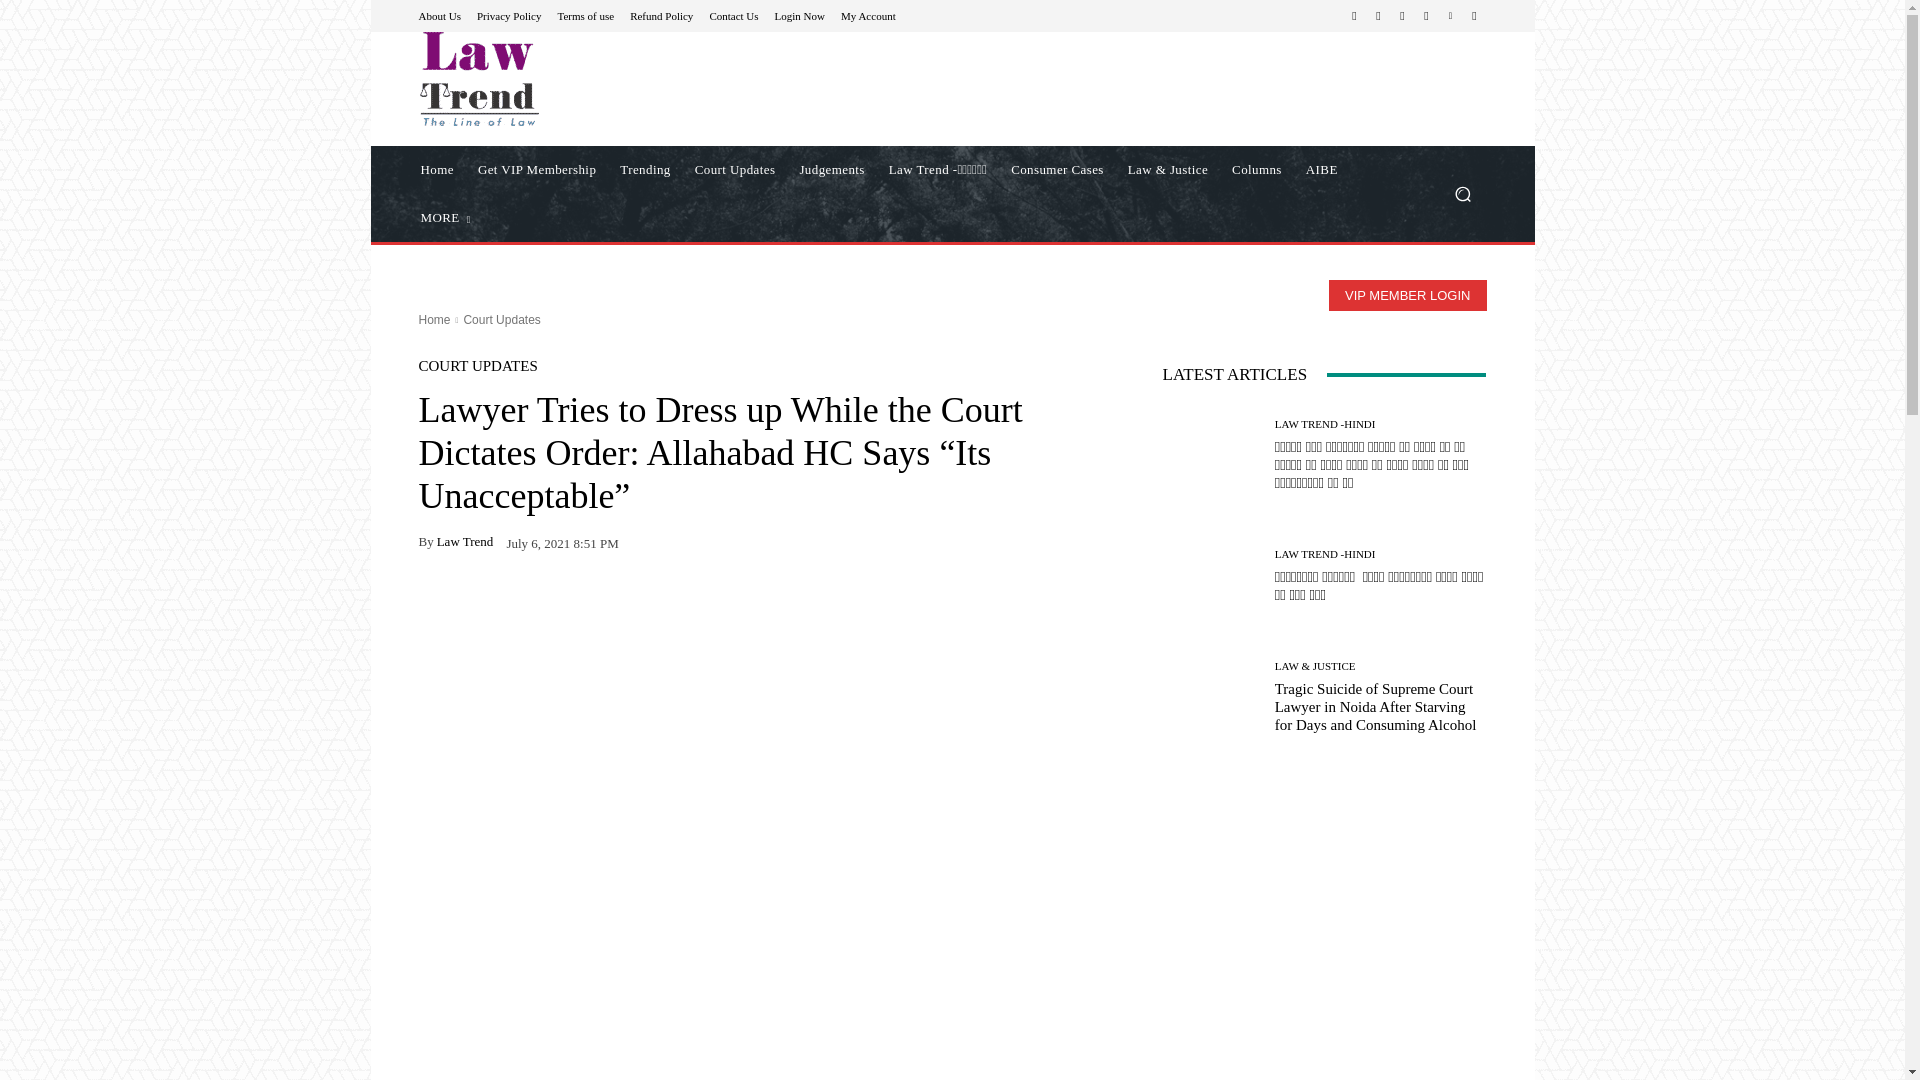 This screenshot has height=1080, width=1920. What do you see at coordinates (1402, 16) in the screenshot?
I see `Telegram` at bounding box center [1402, 16].